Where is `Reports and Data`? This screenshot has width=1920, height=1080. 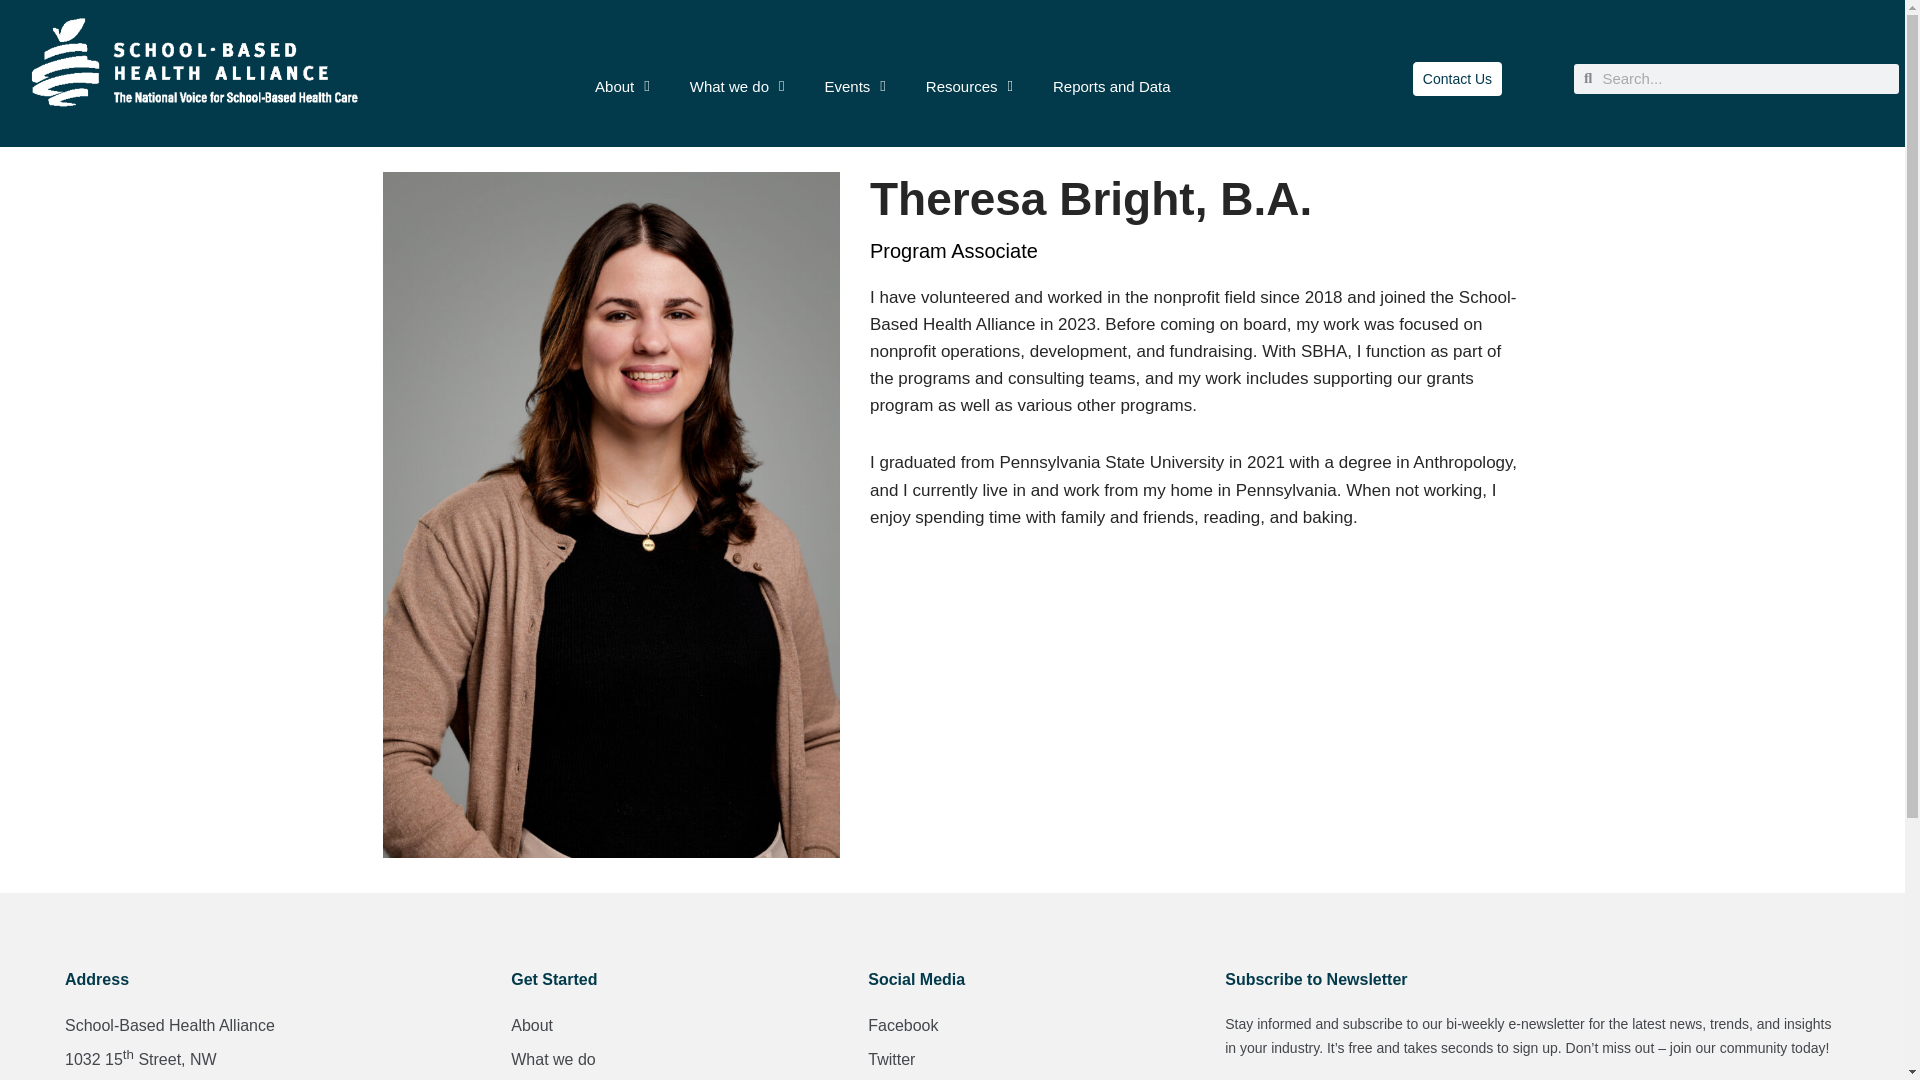
Reports and Data is located at coordinates (1111, 86).